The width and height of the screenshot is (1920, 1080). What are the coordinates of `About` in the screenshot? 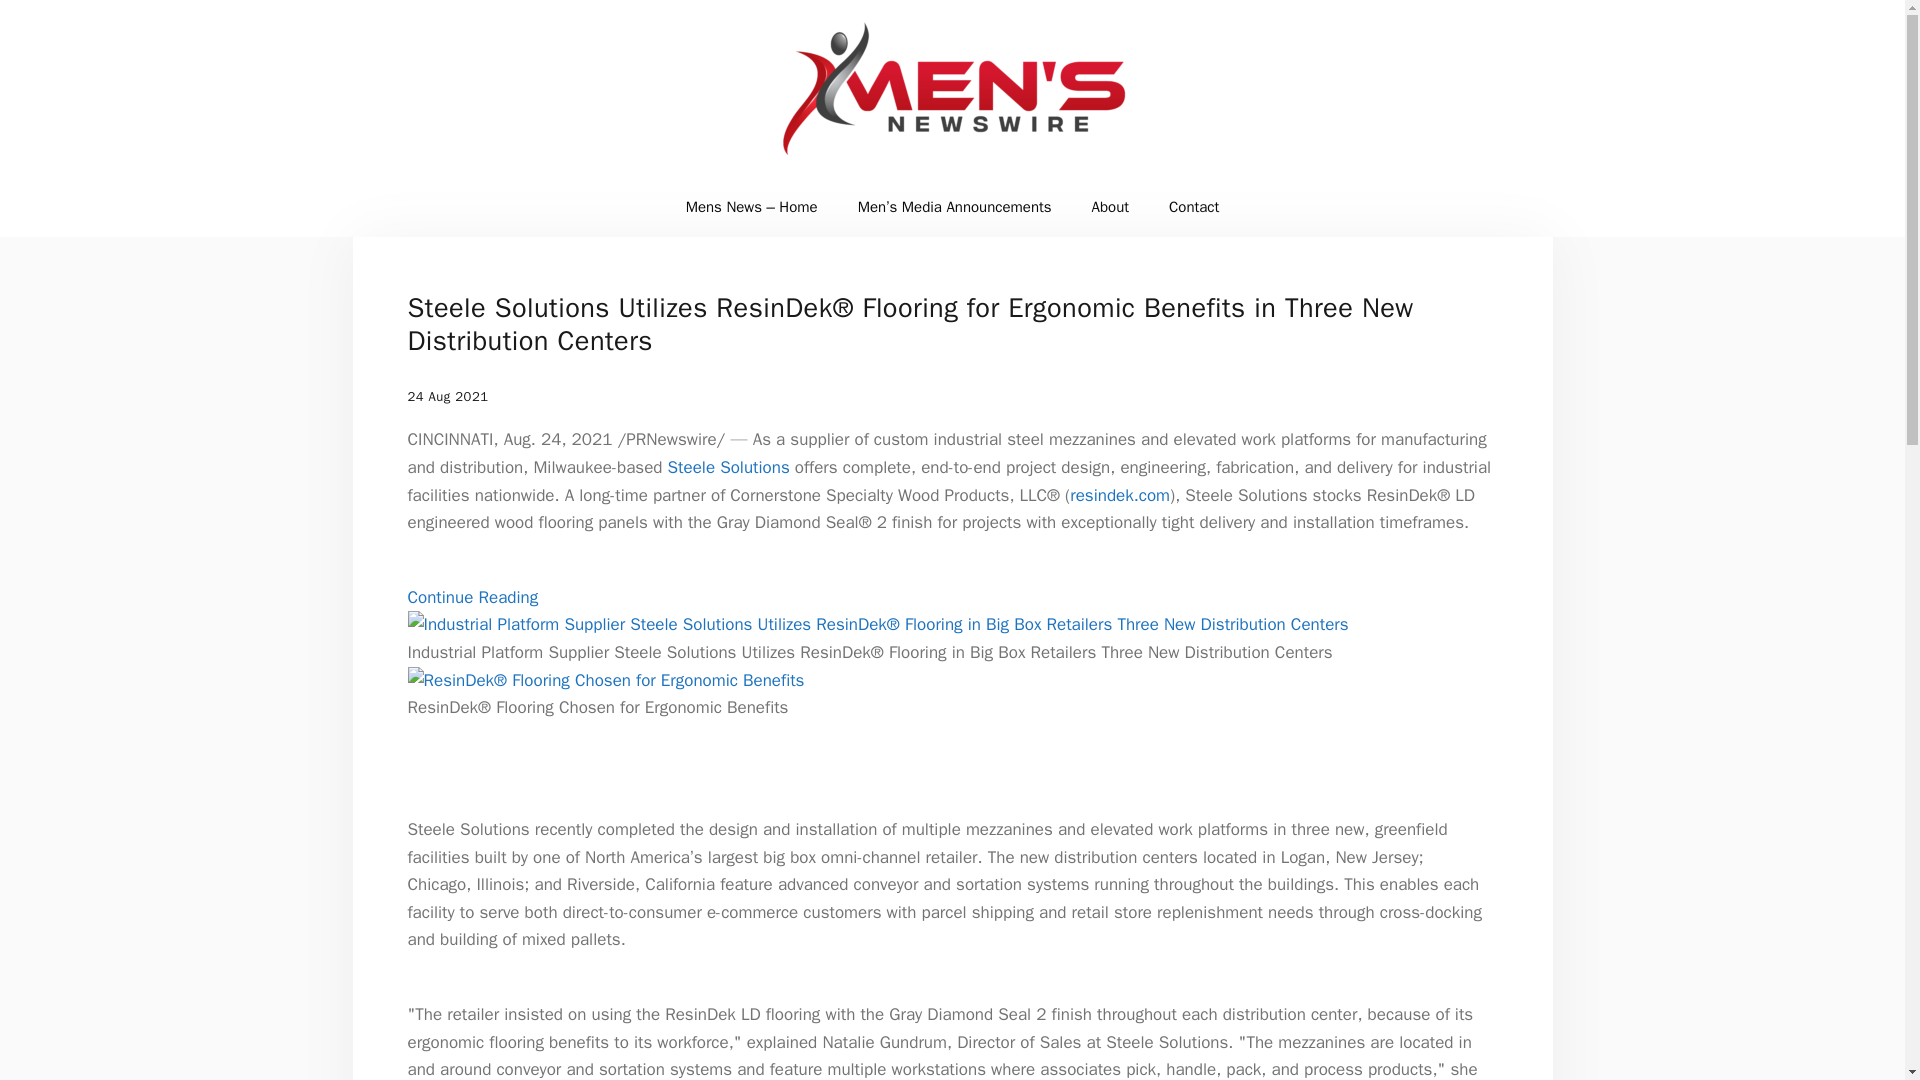 It's located at (1110, 206).